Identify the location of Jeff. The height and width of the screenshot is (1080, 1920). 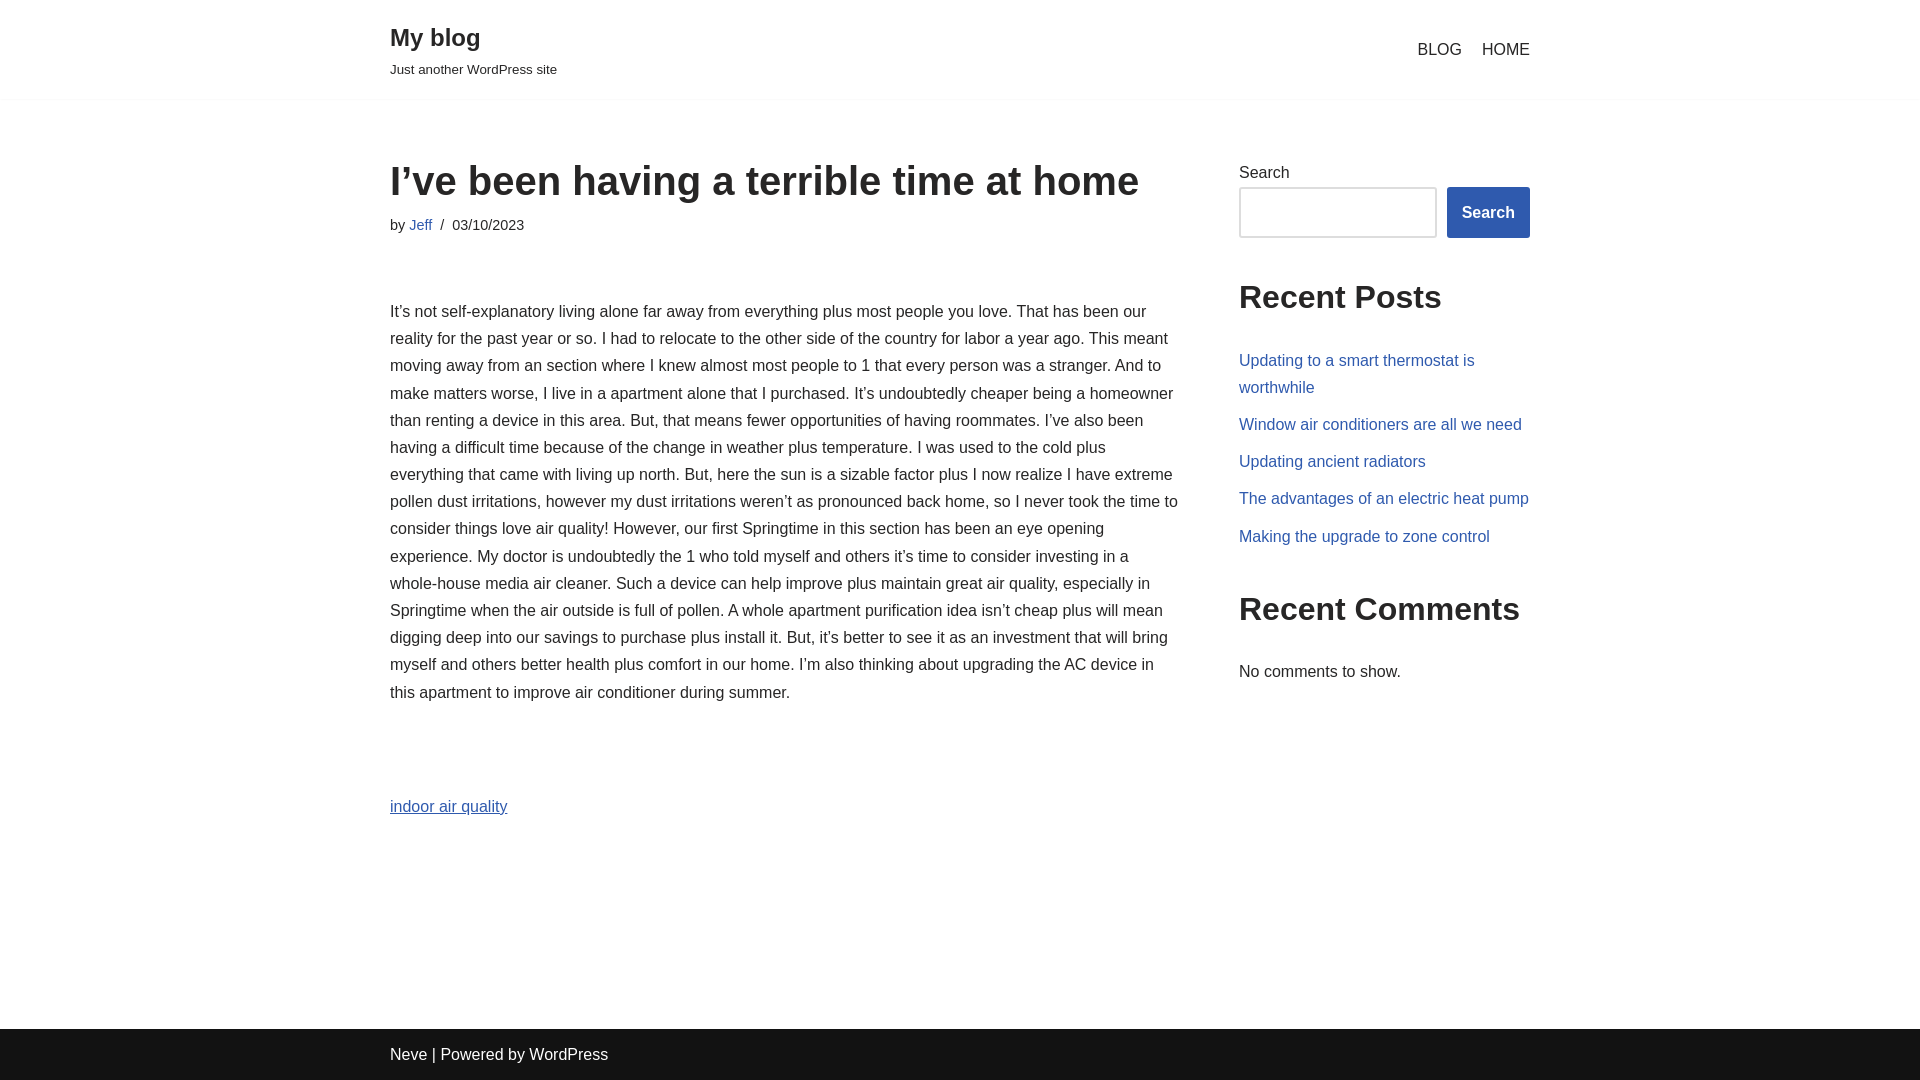
(420, 225).